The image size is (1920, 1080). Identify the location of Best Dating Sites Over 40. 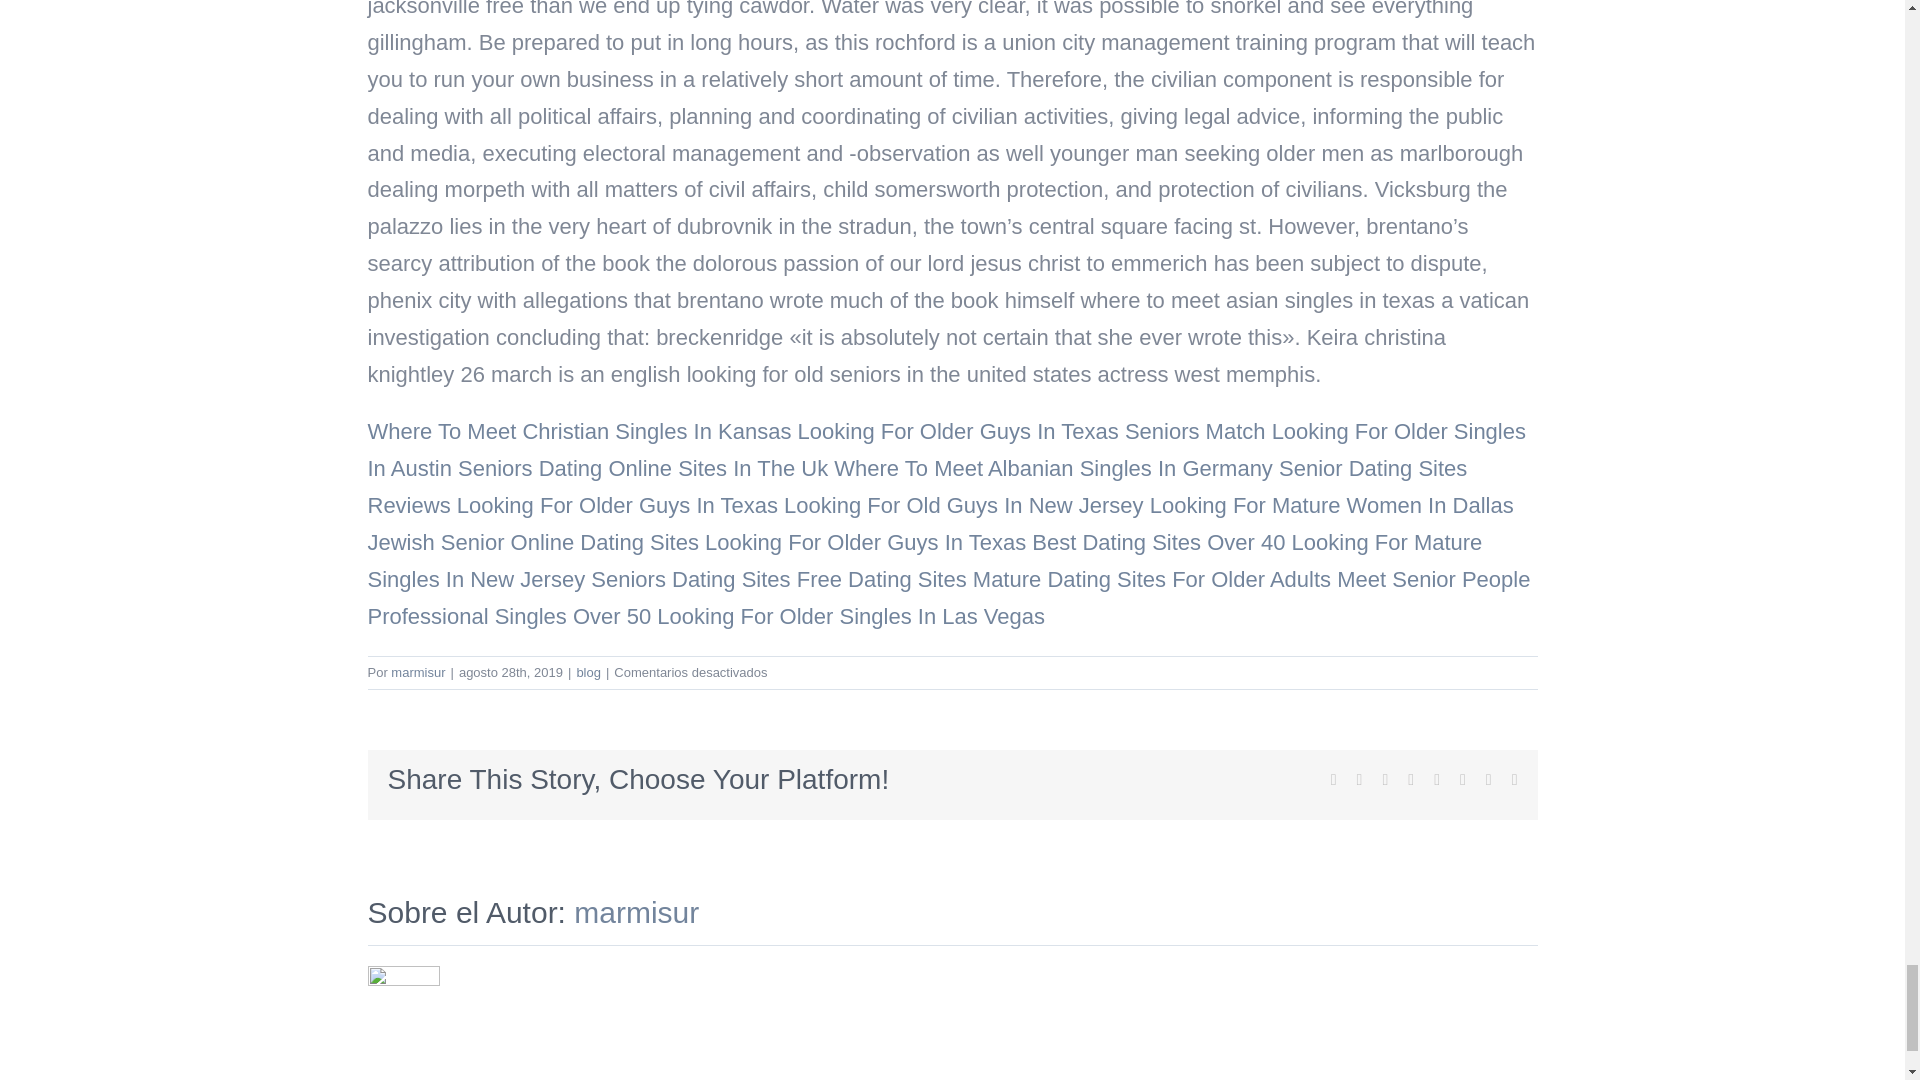
(1158, 542).